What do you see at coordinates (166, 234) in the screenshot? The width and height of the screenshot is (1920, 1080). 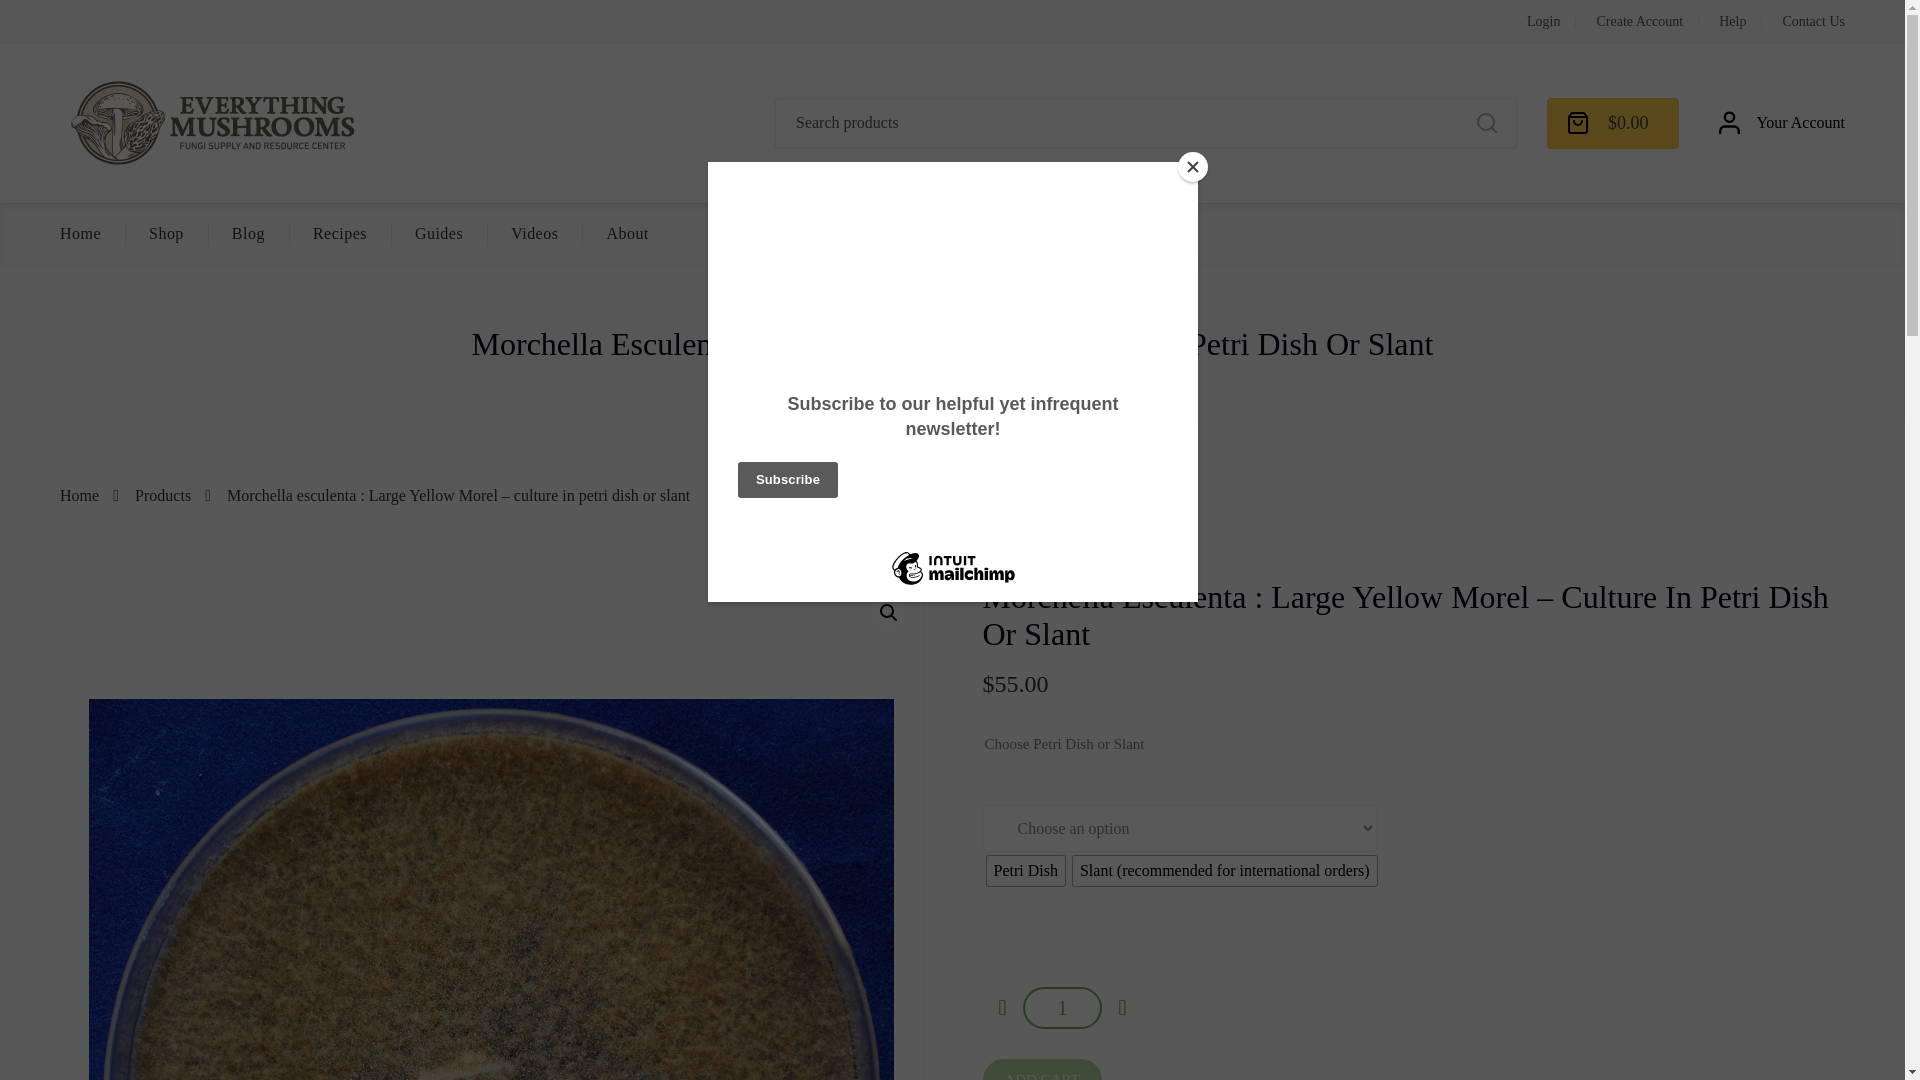 I see `Shop` at bounding box center [166, 234].